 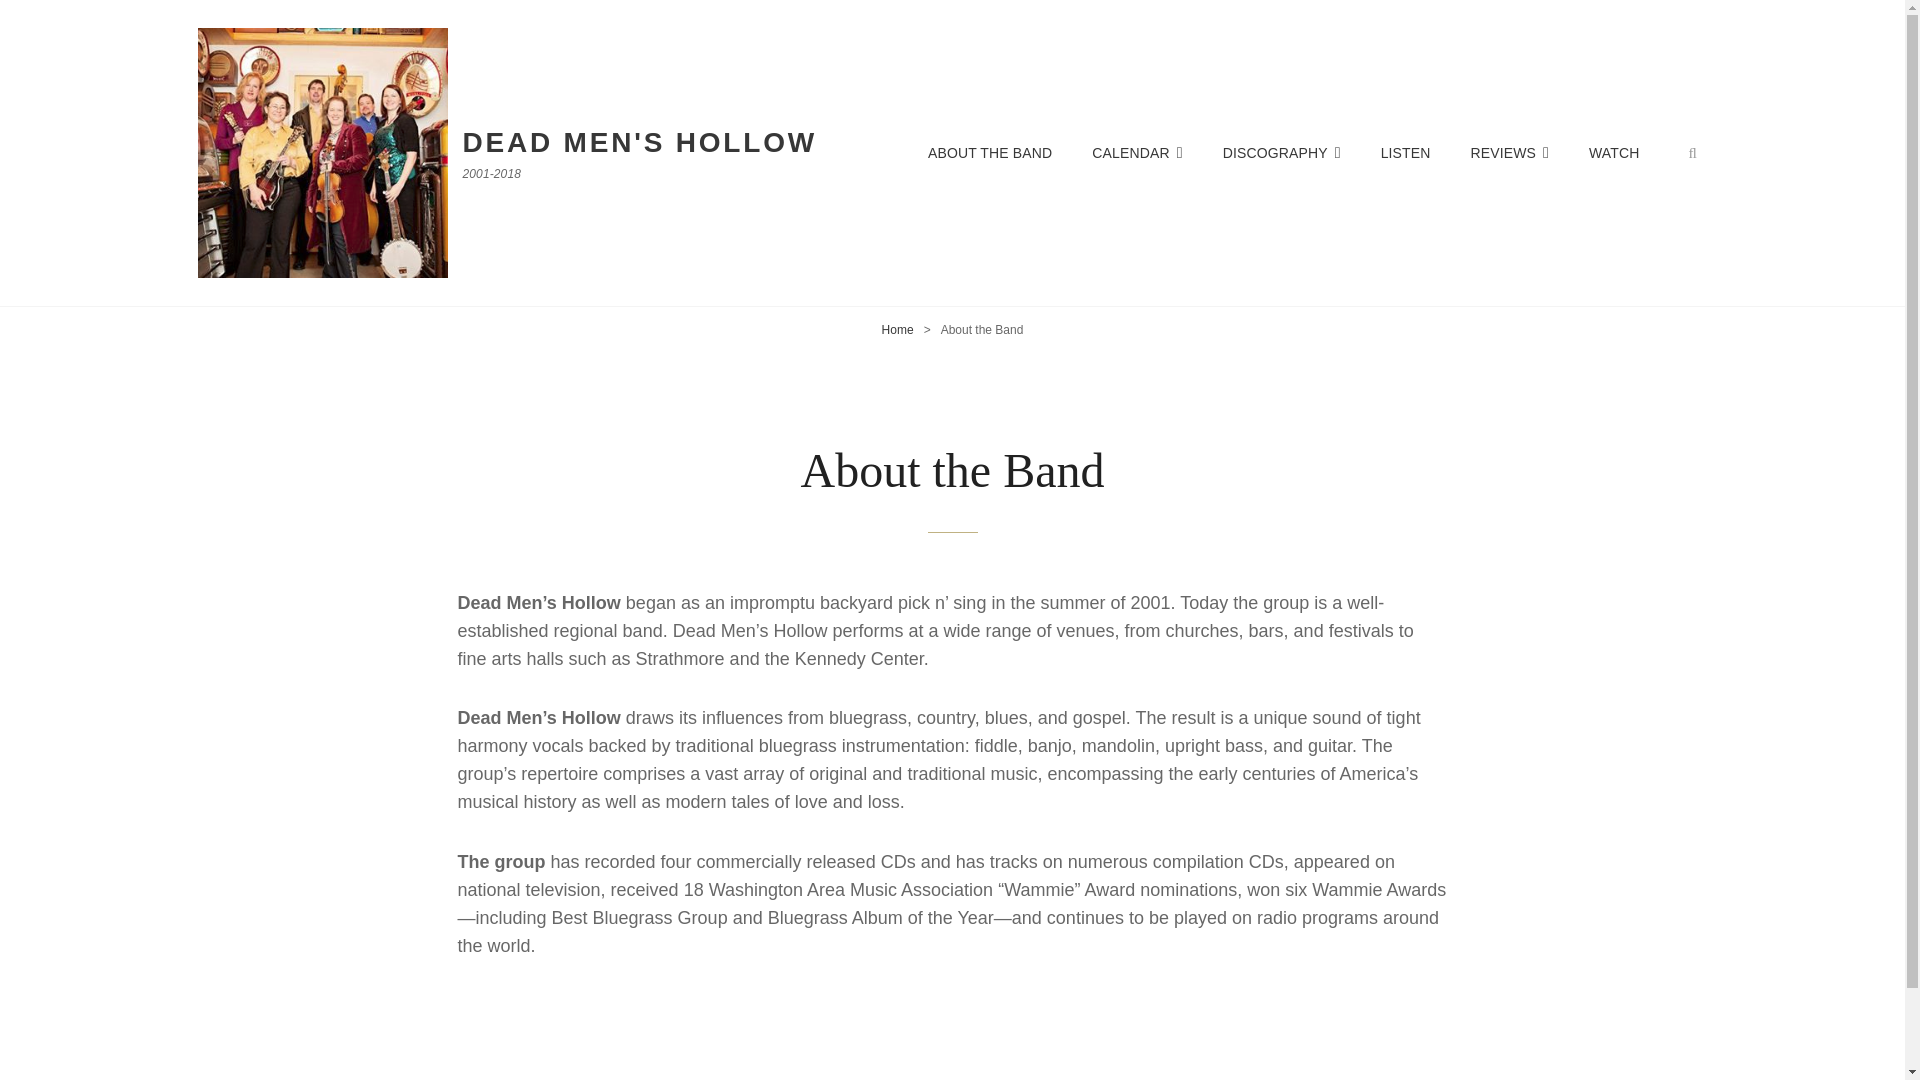 I want to click on Home, so click(x=897, y=329).